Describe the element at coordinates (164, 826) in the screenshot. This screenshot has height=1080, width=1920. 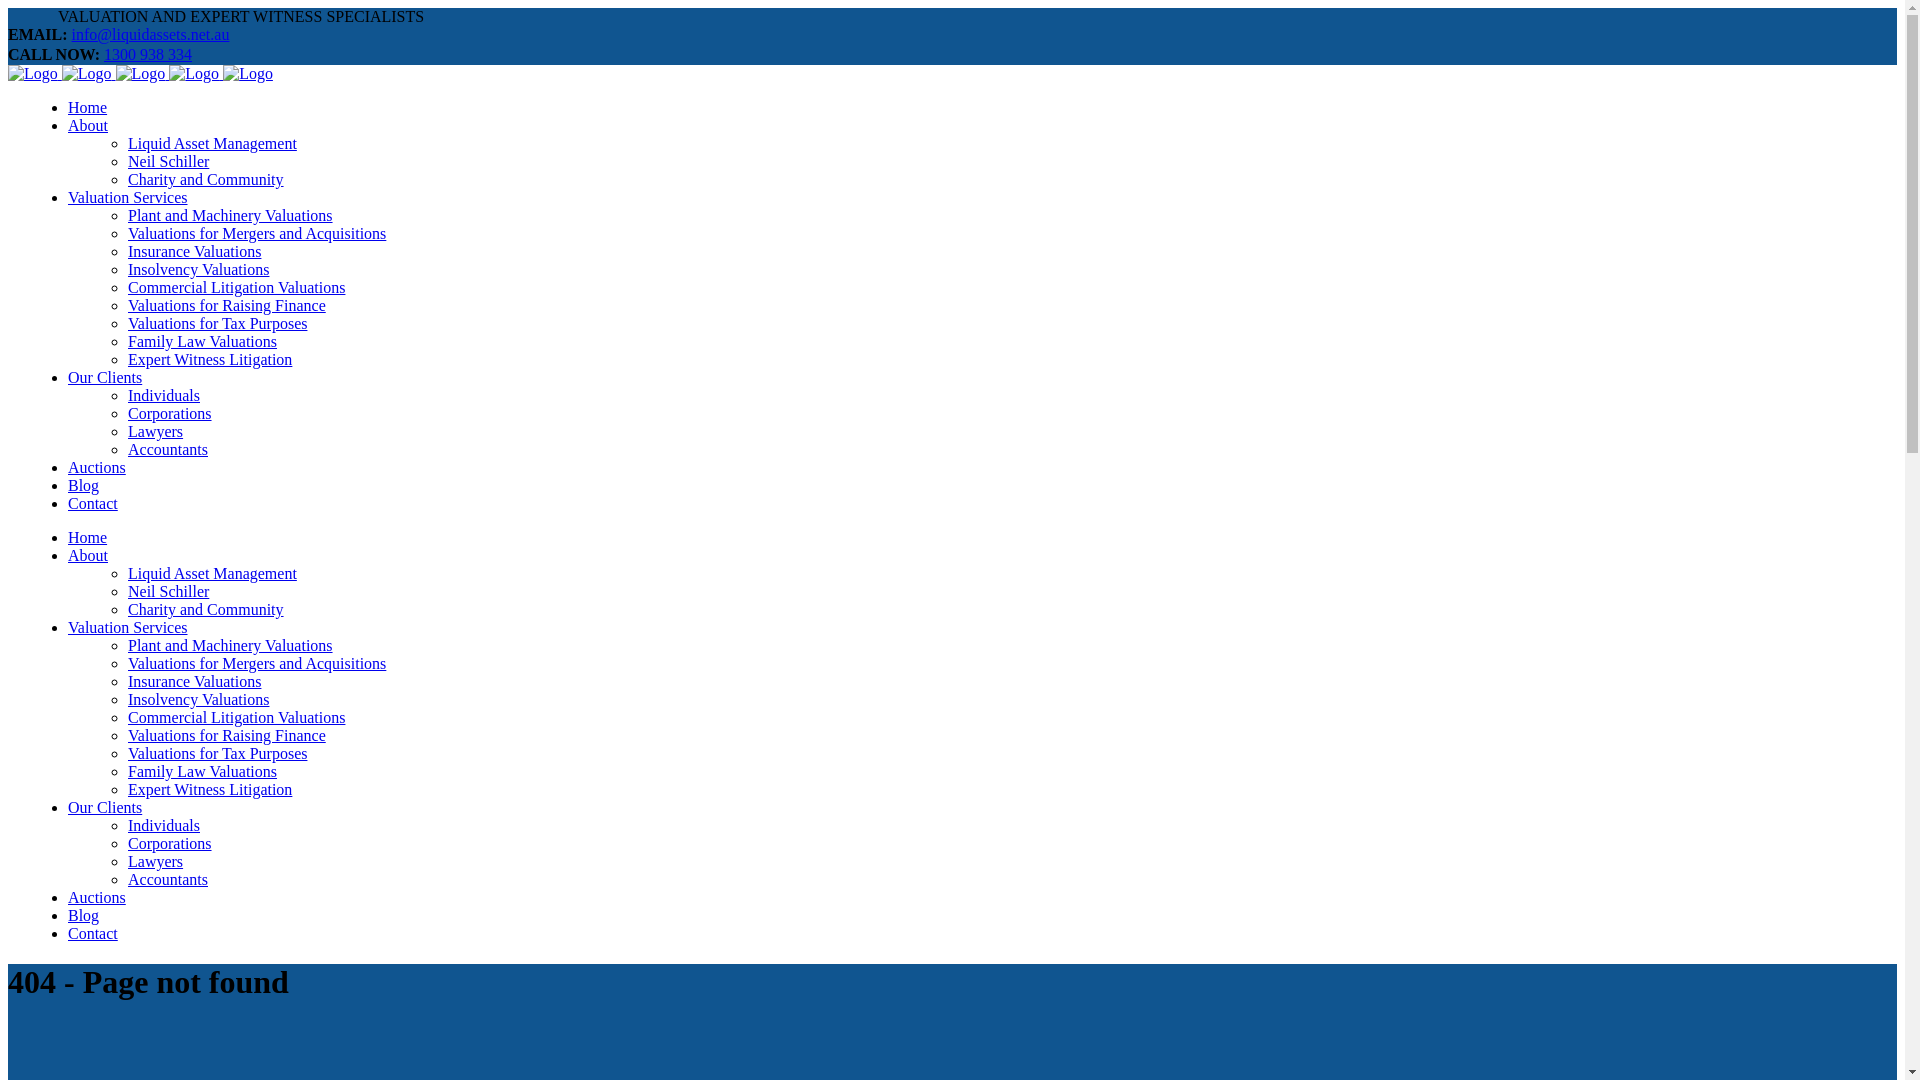
I see `Individuals` at that location.